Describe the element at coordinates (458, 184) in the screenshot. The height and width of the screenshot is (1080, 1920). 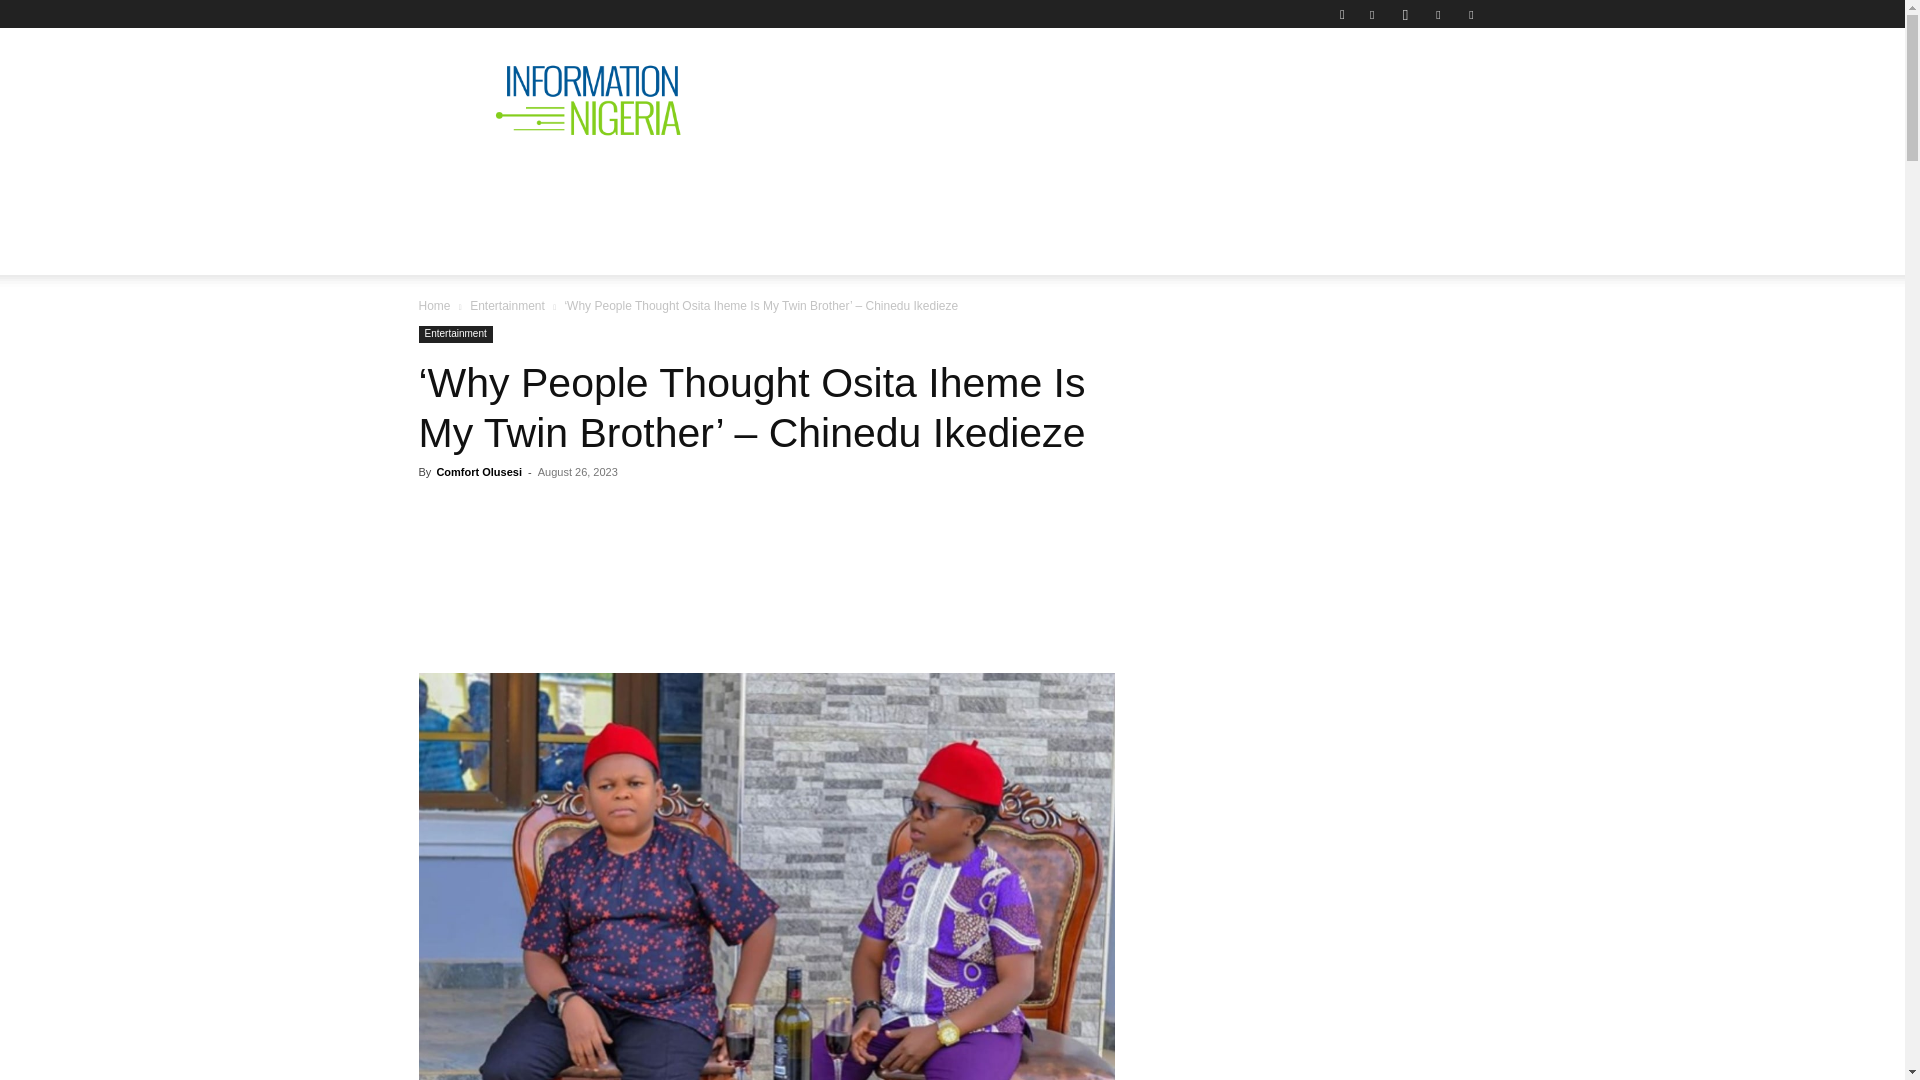
I see `HOME` at that location.